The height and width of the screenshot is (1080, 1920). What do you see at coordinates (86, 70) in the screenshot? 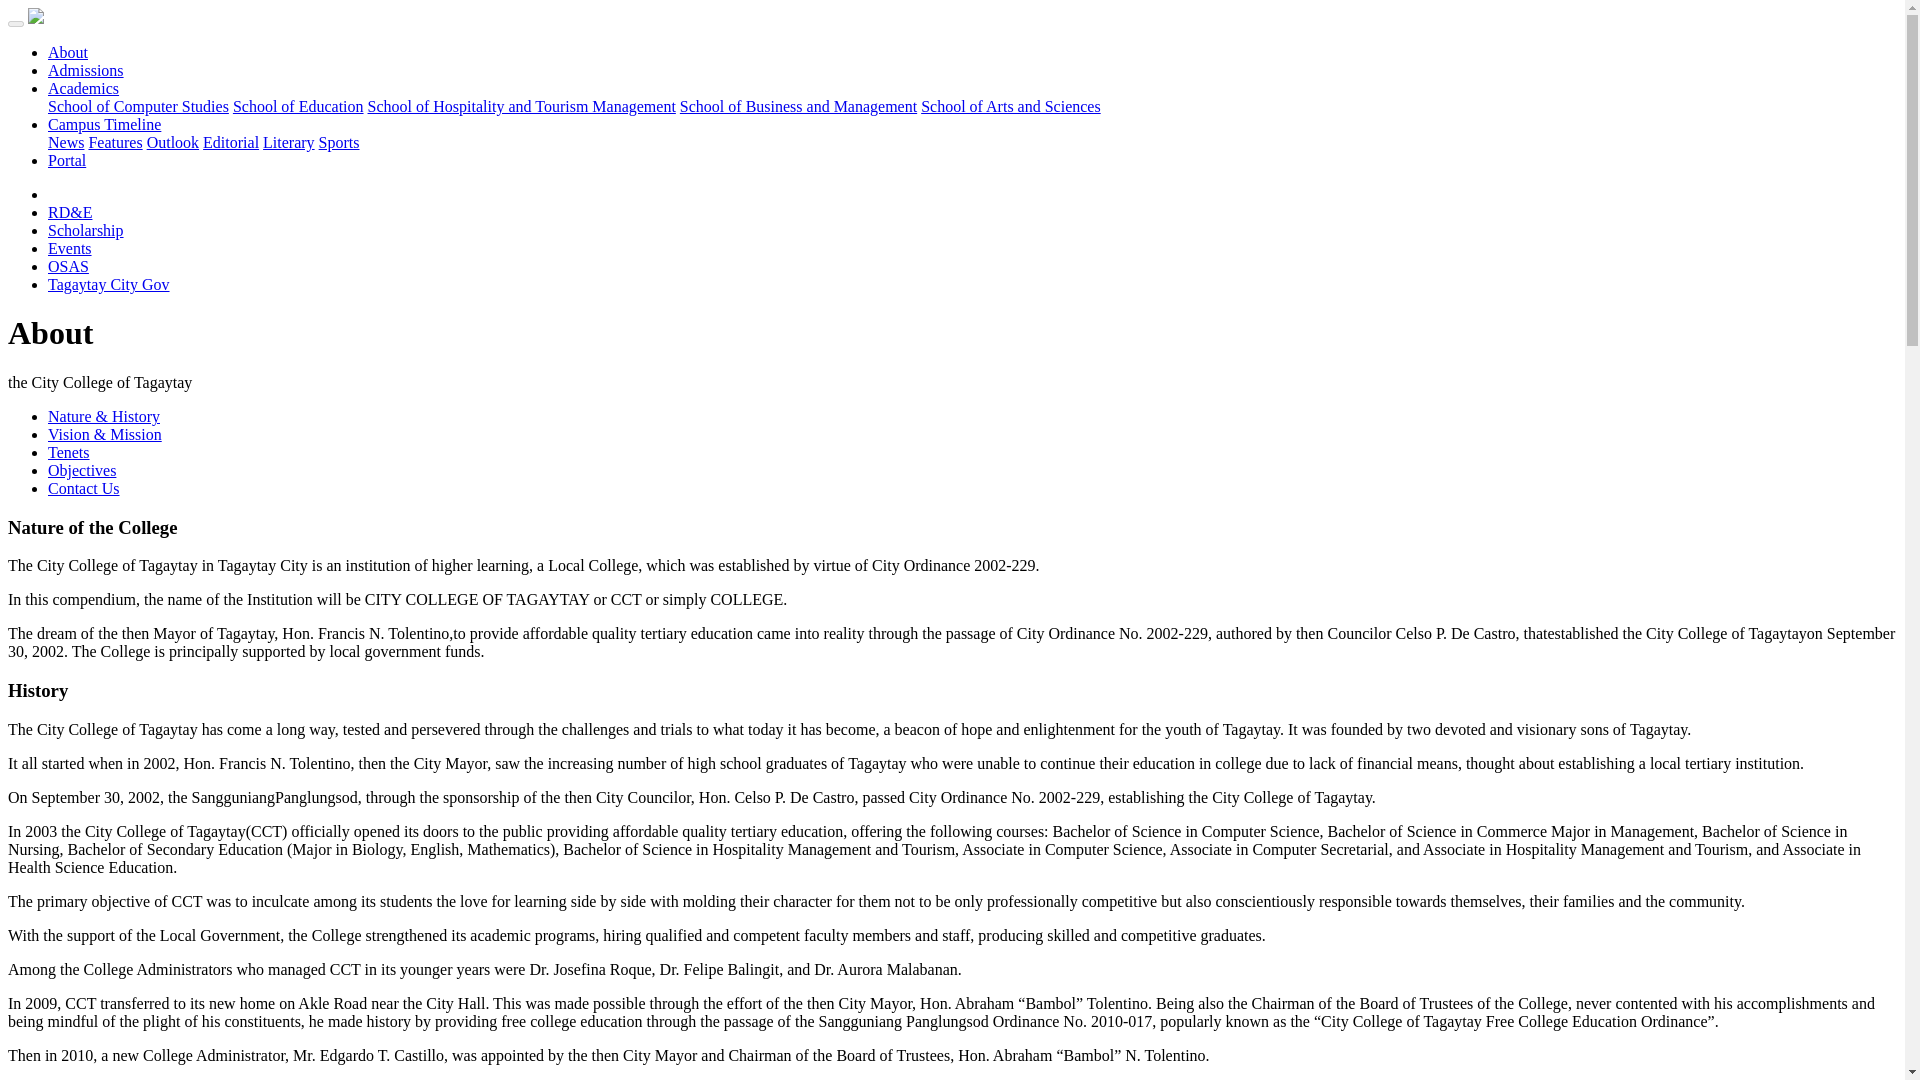
I see `Admissions` at bounding box center [86, 70].